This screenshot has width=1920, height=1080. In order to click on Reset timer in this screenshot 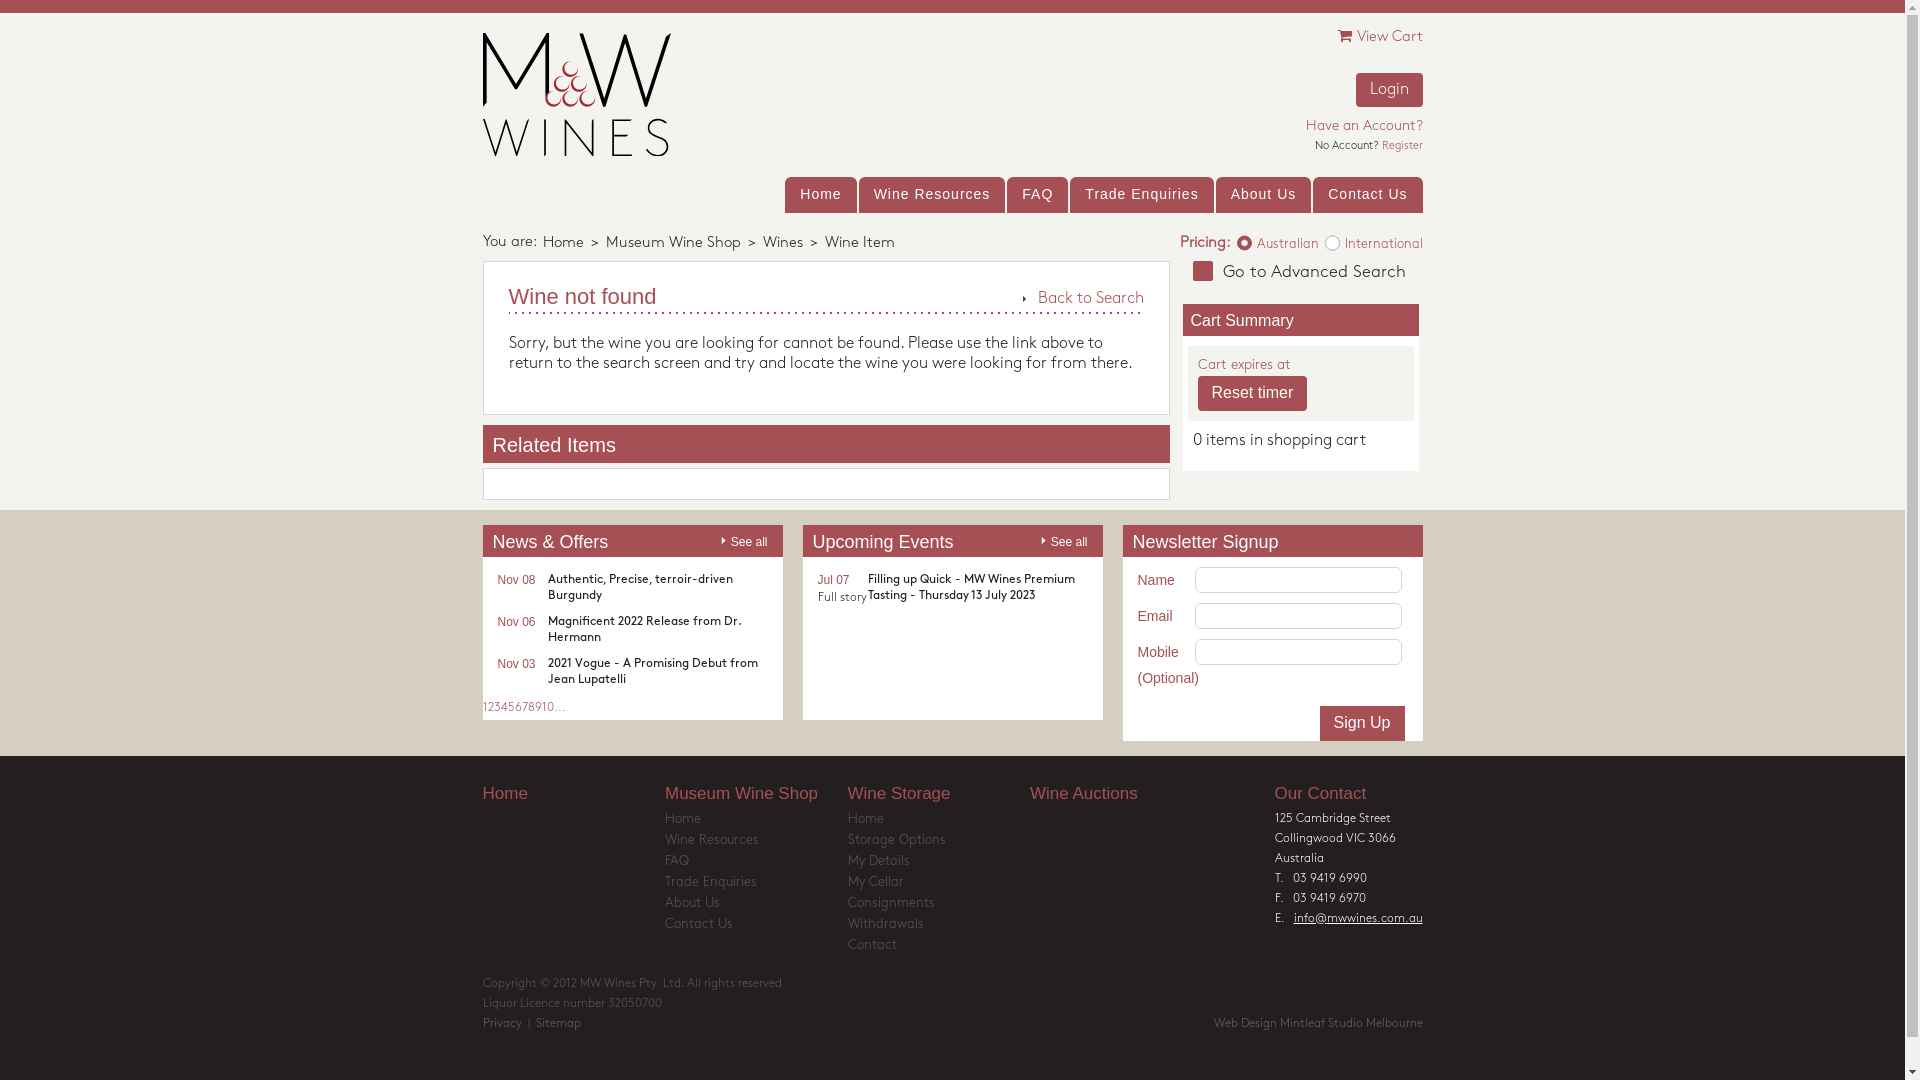, I will do `click(1253, 393)`.